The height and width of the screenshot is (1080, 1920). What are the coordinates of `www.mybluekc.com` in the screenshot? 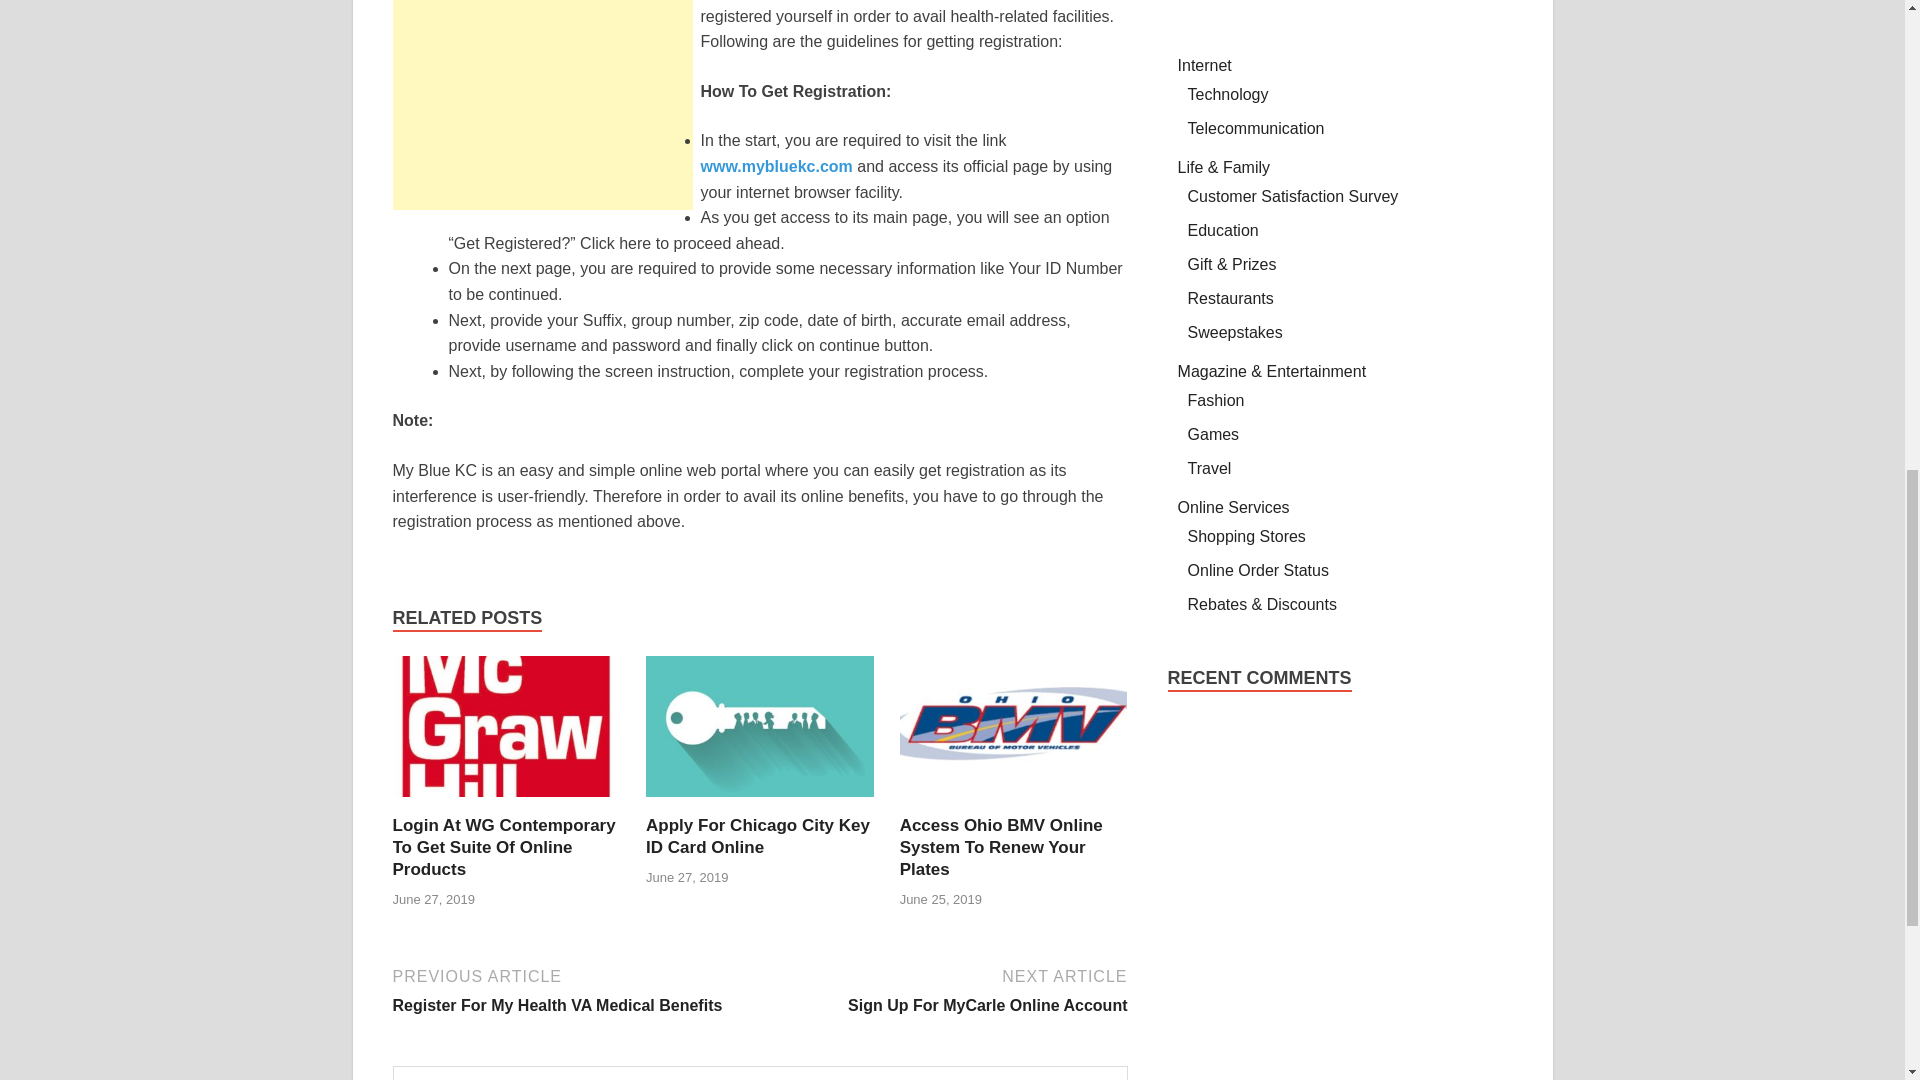 It's located at (1014, 802).